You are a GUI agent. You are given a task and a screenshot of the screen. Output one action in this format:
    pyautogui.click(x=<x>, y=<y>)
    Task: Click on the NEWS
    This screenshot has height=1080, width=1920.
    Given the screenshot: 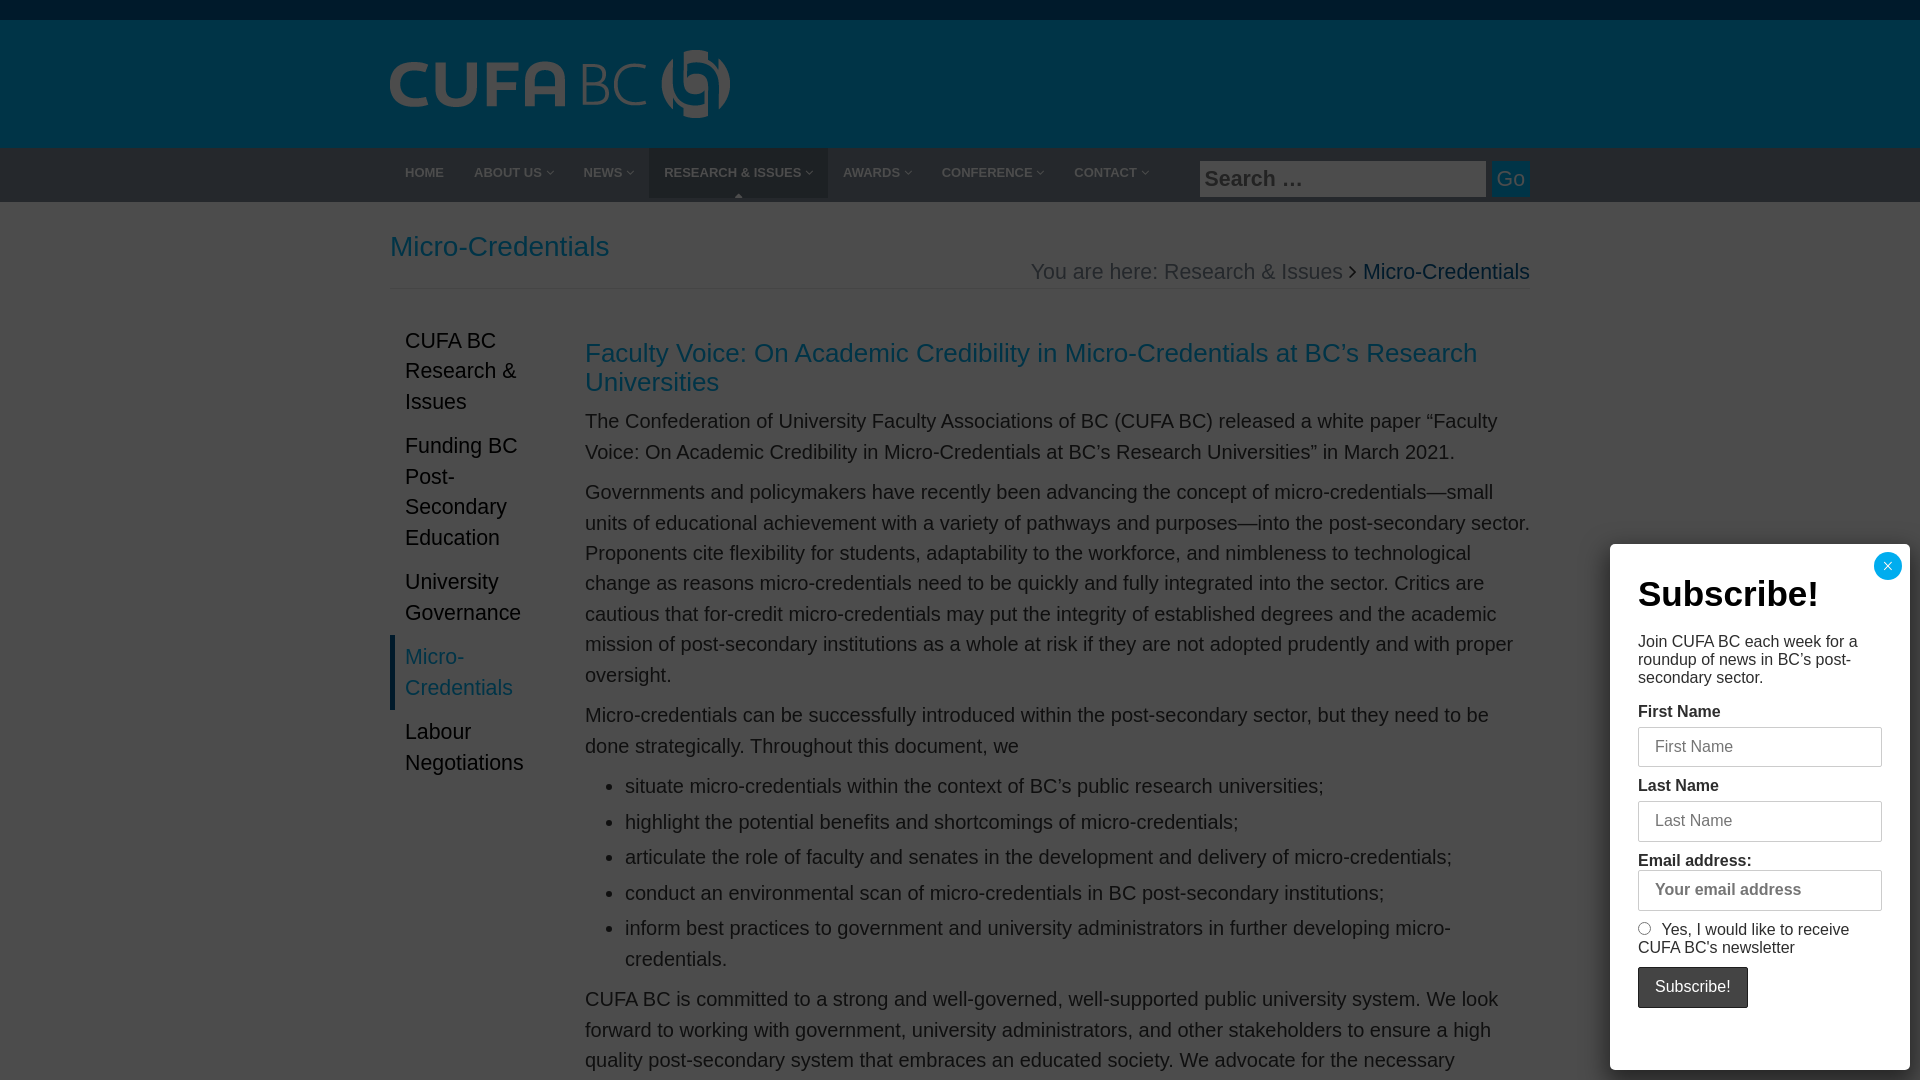 What is the action you would take?
    pyautogui.click(x=608, y=173)
    